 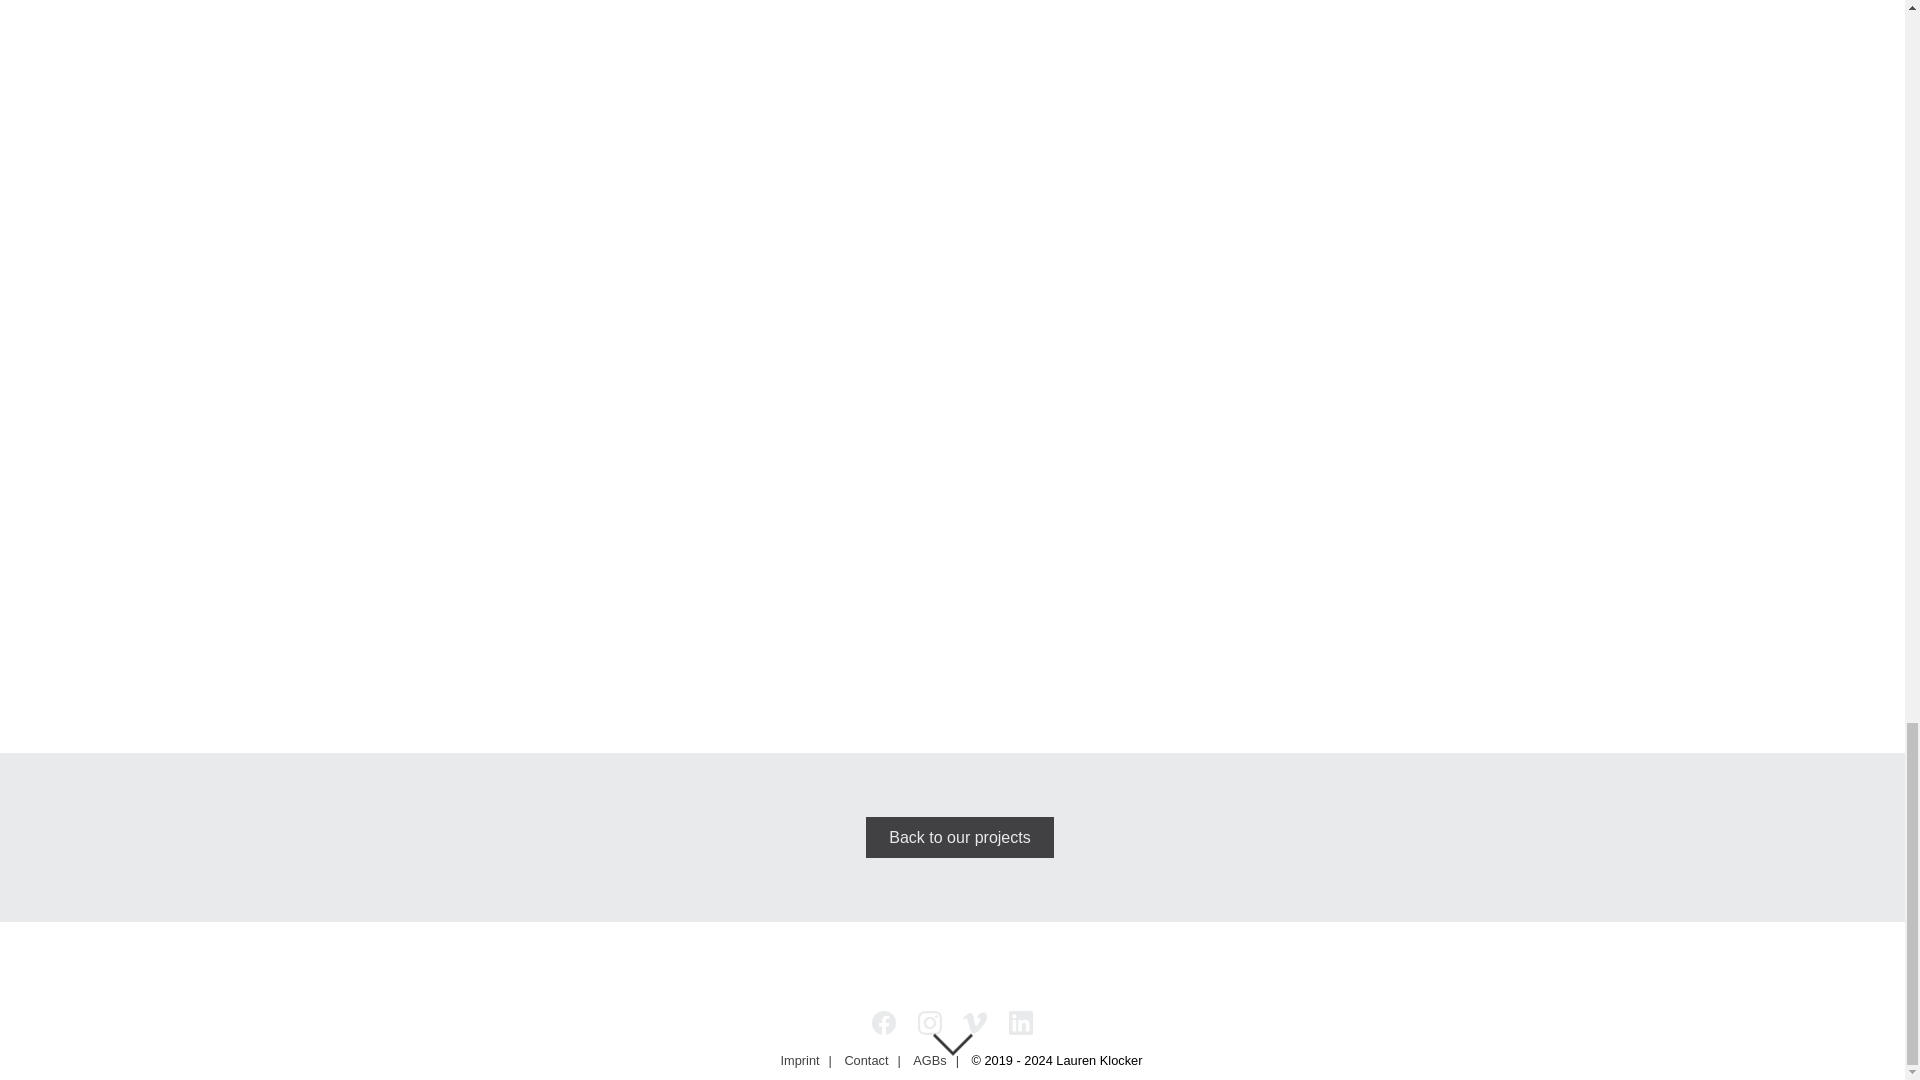 What do you see at coordinates (800, 1060) in the screenshot?
I see `Imprint` at bounding box center [800, 1060].